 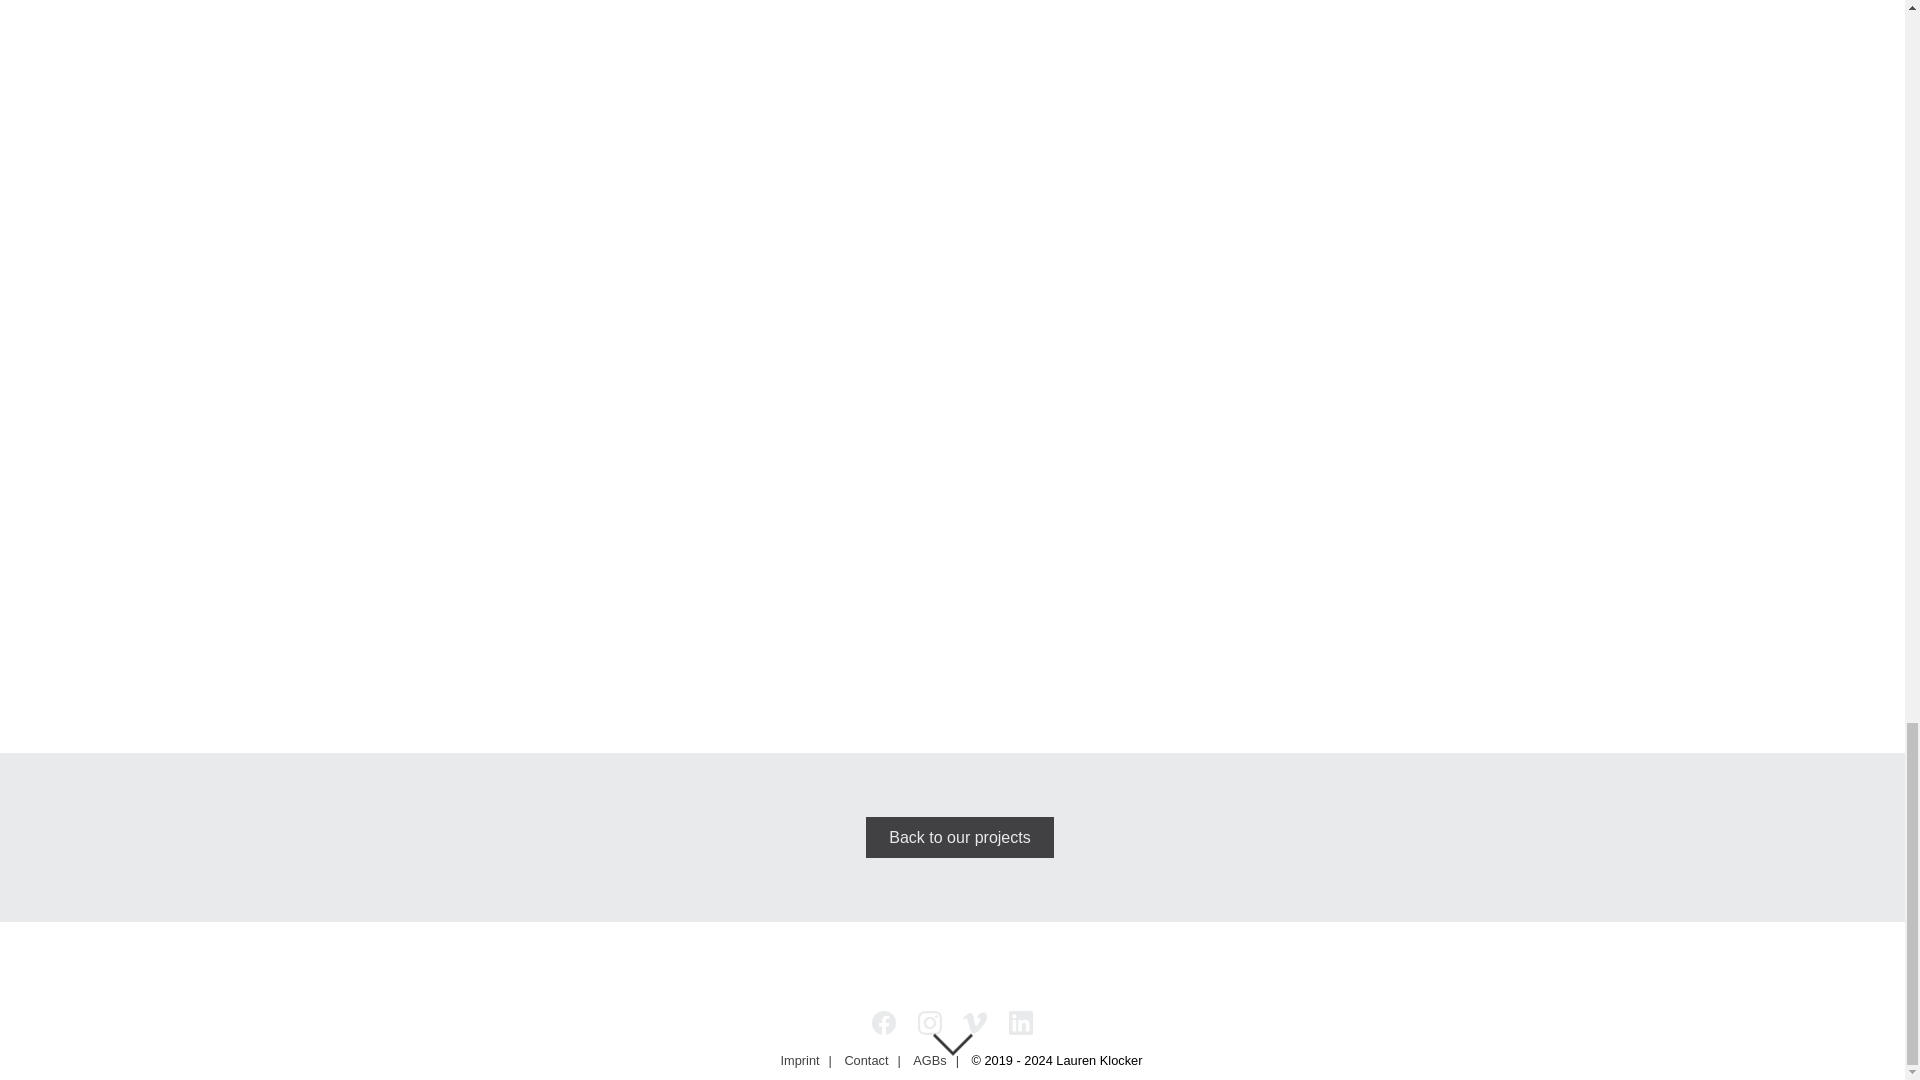 What do you see at coordinates (800, 1060) in the screenshot?
I see `Imprint` at bounding box center [800, 1060].